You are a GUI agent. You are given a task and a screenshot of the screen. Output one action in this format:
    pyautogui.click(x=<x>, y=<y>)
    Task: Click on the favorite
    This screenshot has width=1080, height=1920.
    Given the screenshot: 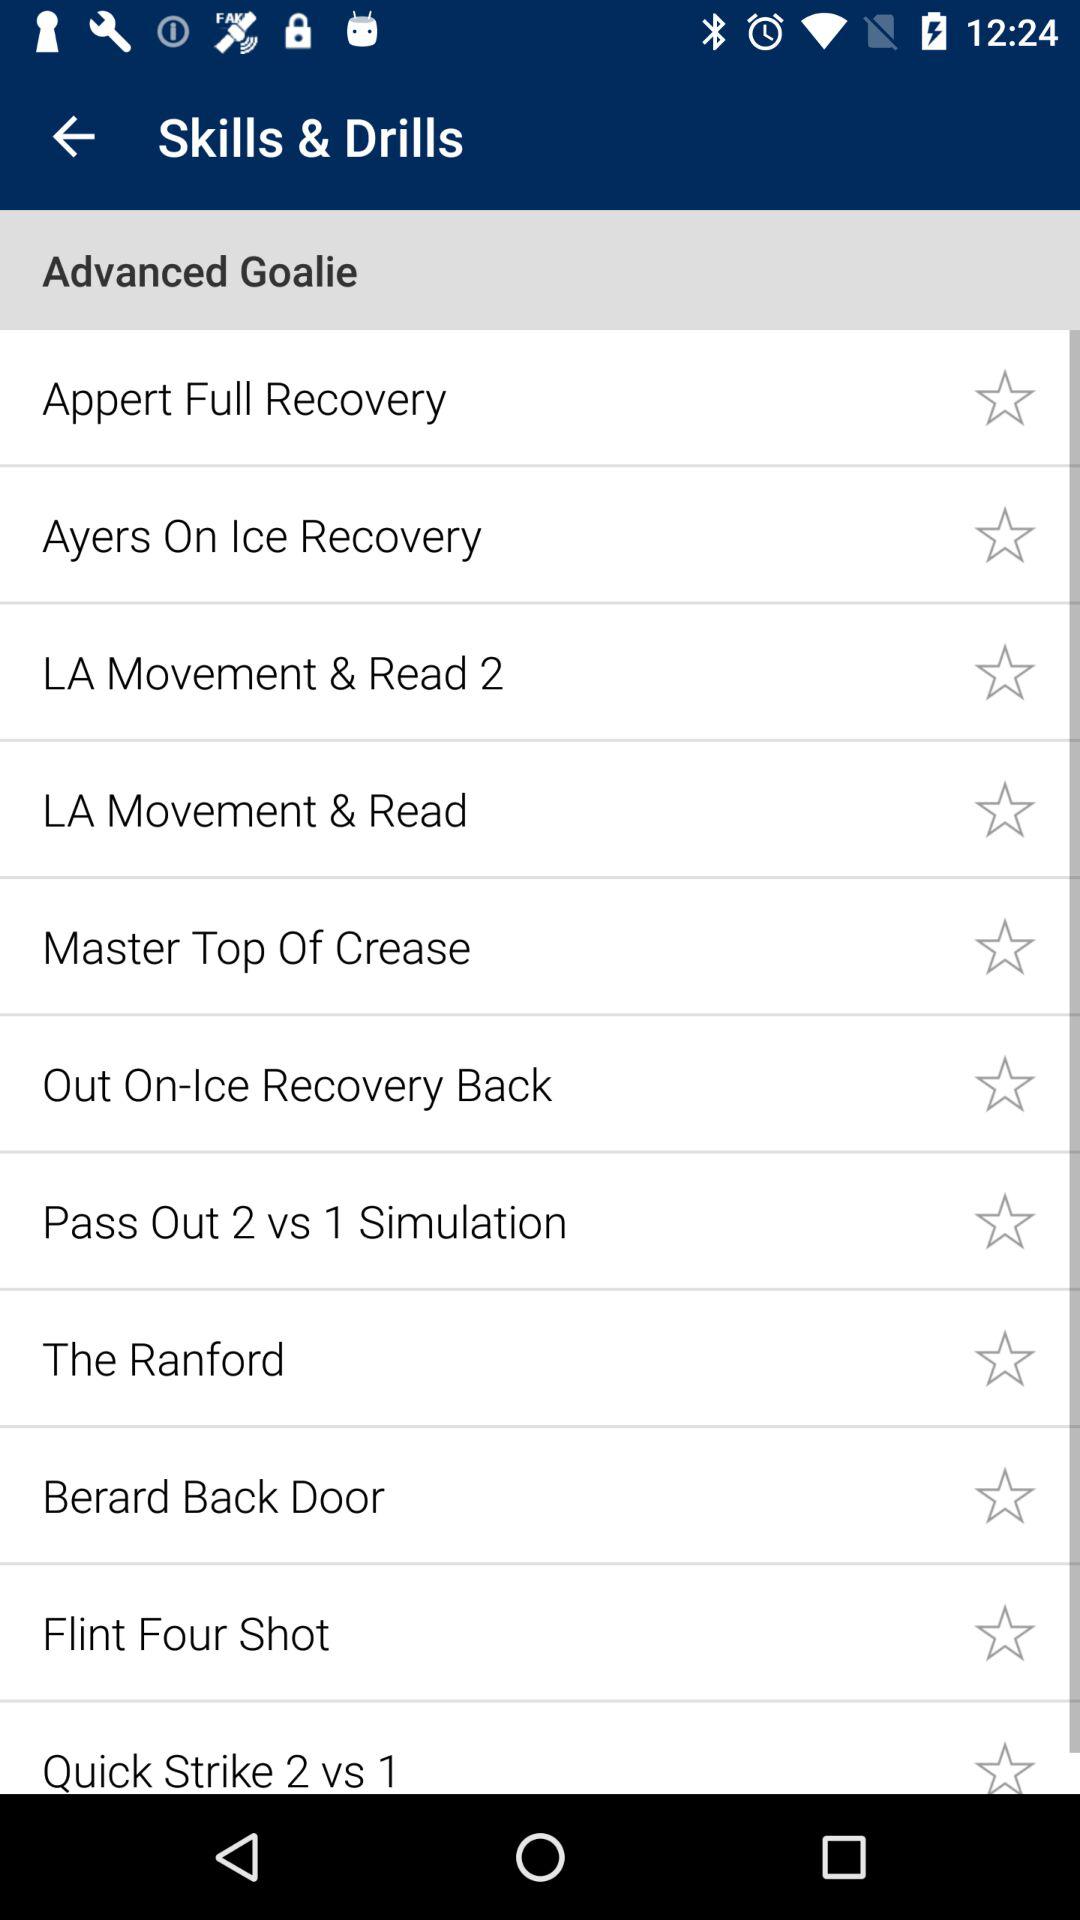 What is the action you would take?
    pyautogui.click(x=1026, y=1494)
    